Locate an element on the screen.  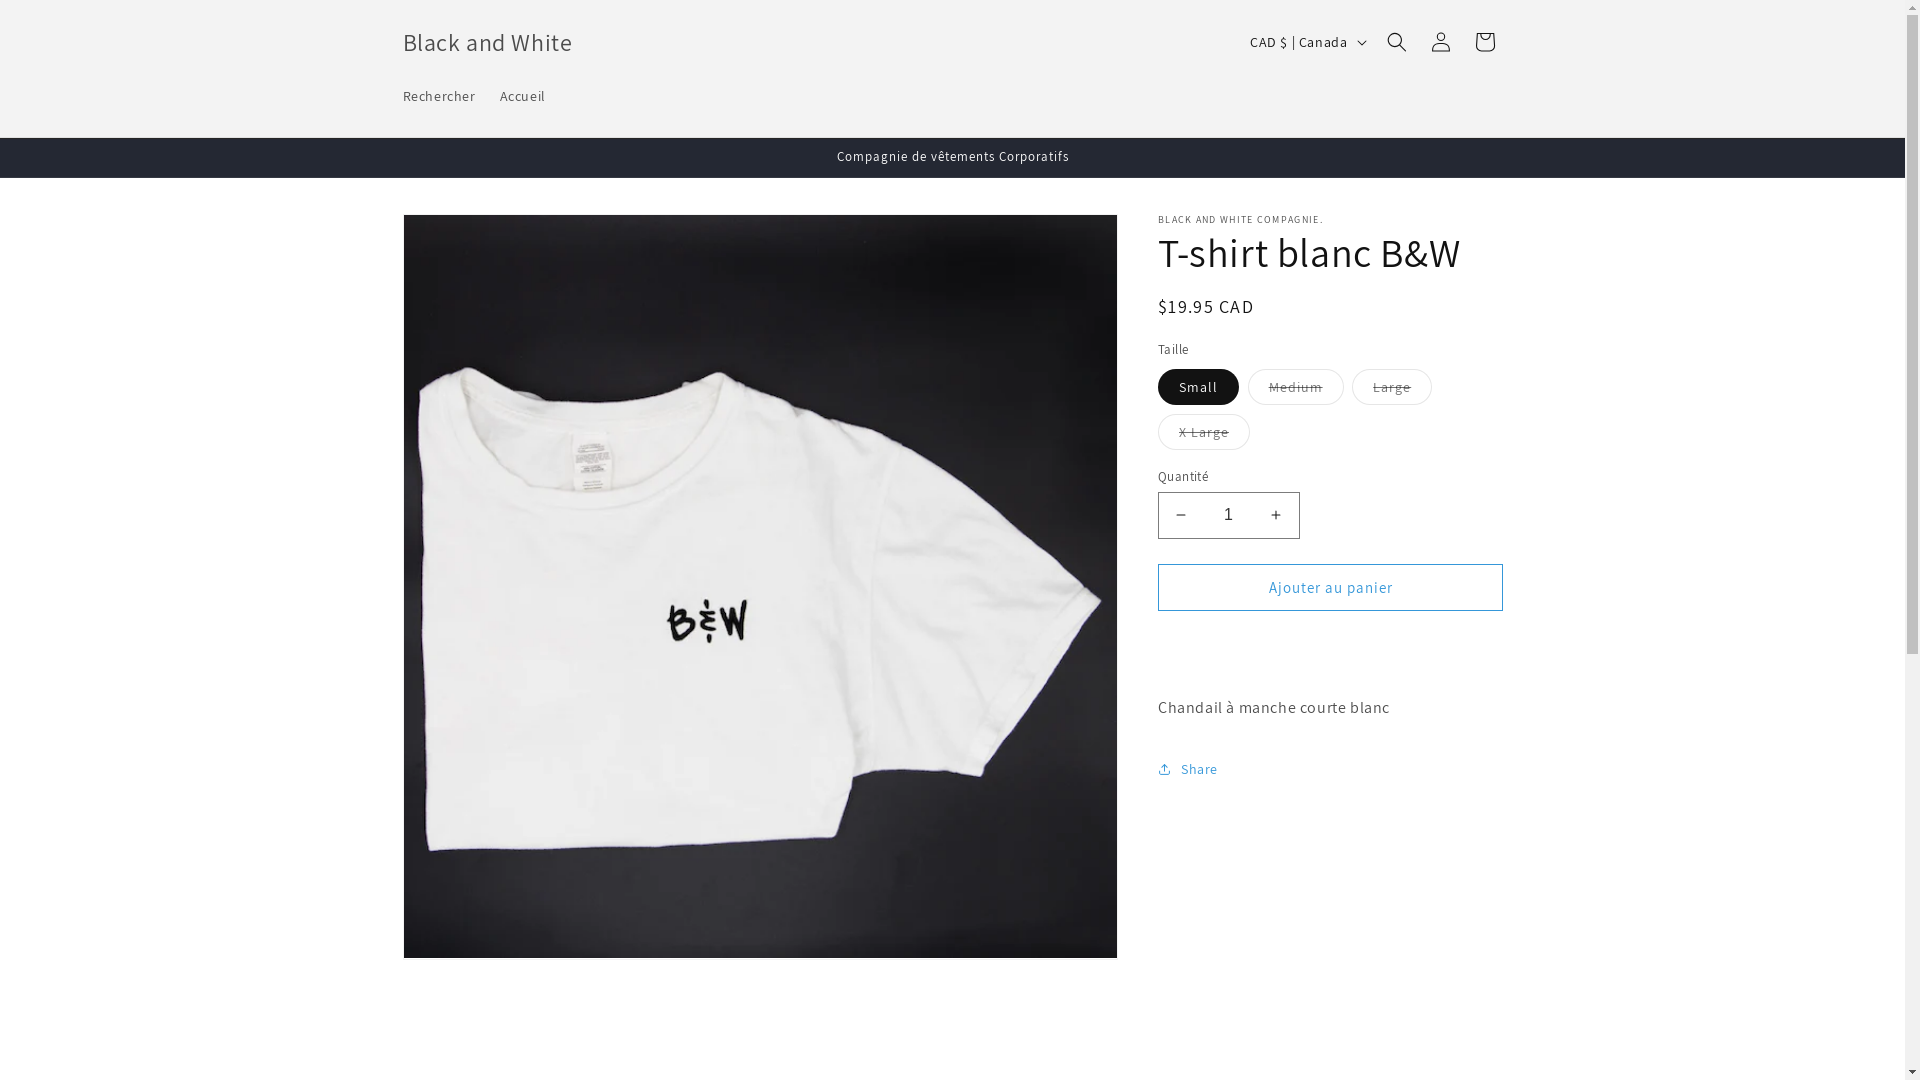
https://blackandwhiteshop.ca/products/t-shirt-blanc-2 is located at coordinates (1278, 844).